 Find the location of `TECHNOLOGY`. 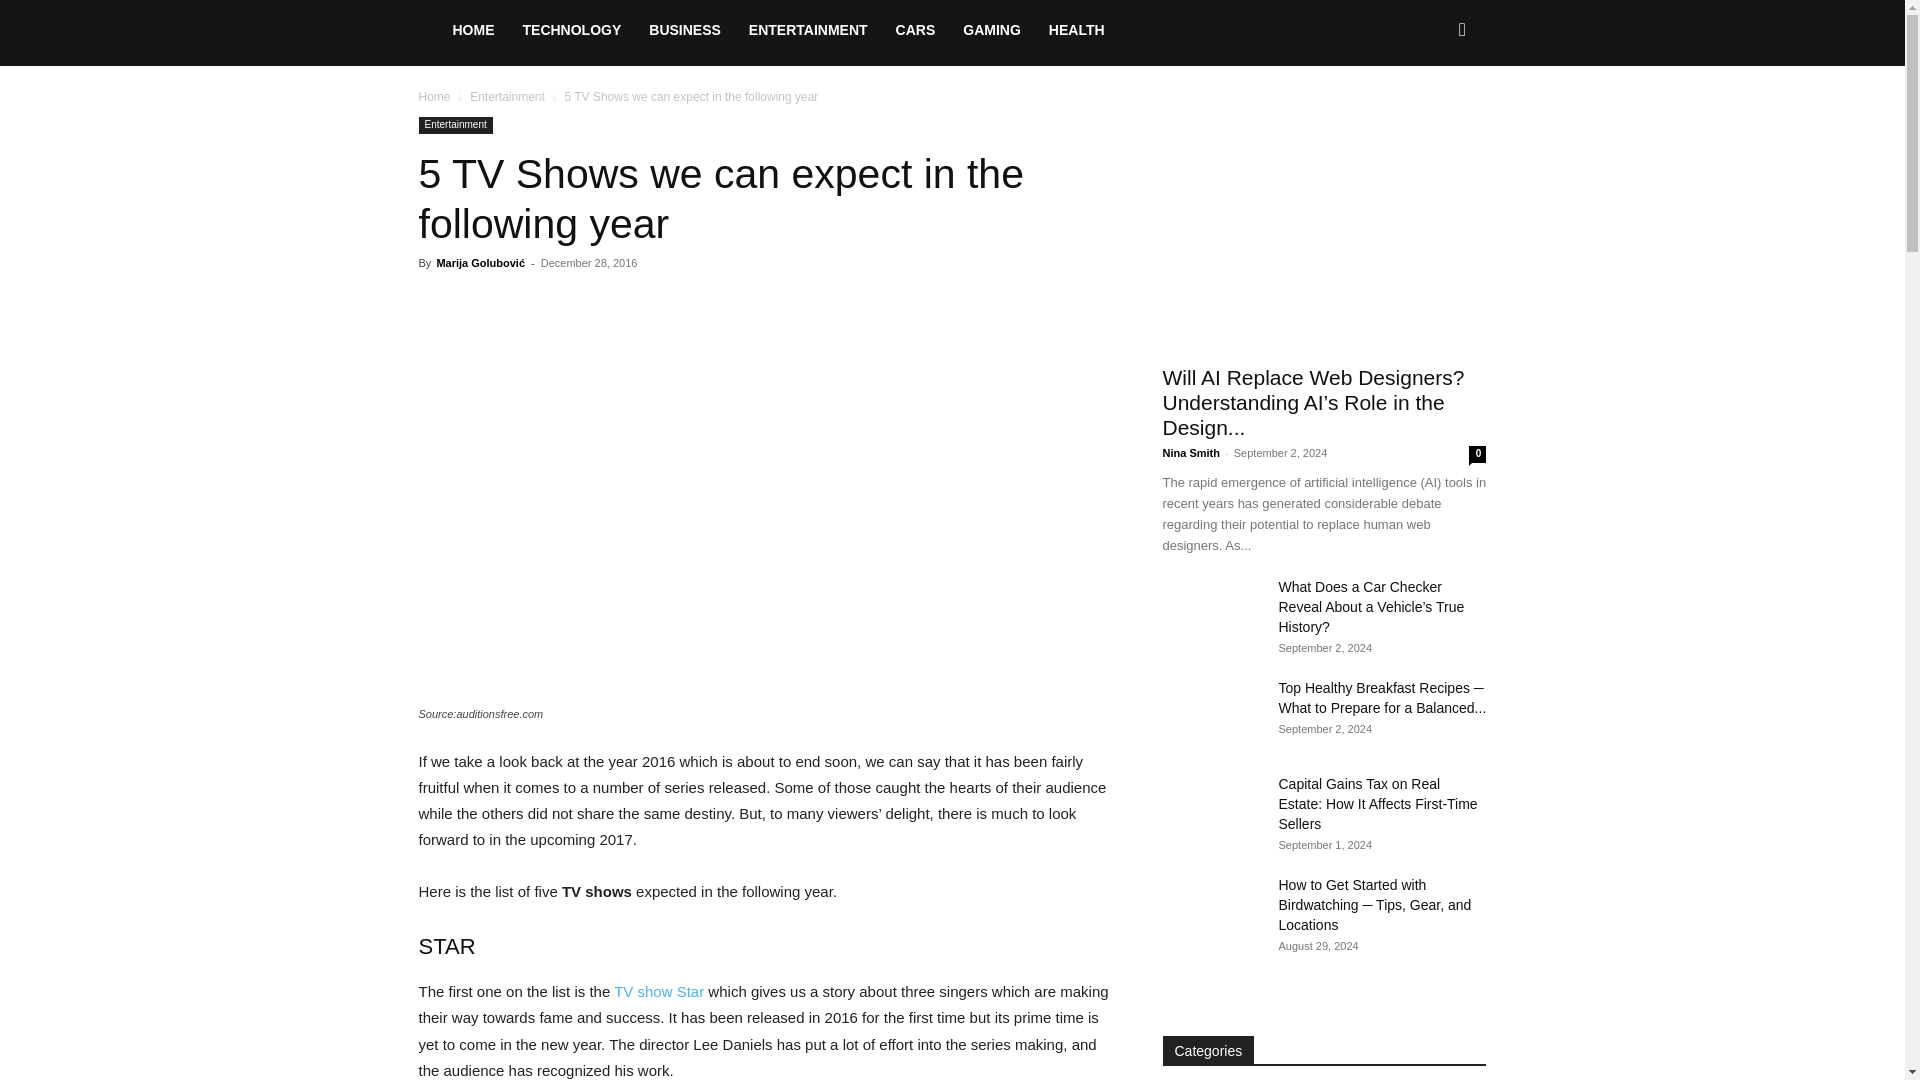

TECHNOLOGY is located at coordinates (572, 30).